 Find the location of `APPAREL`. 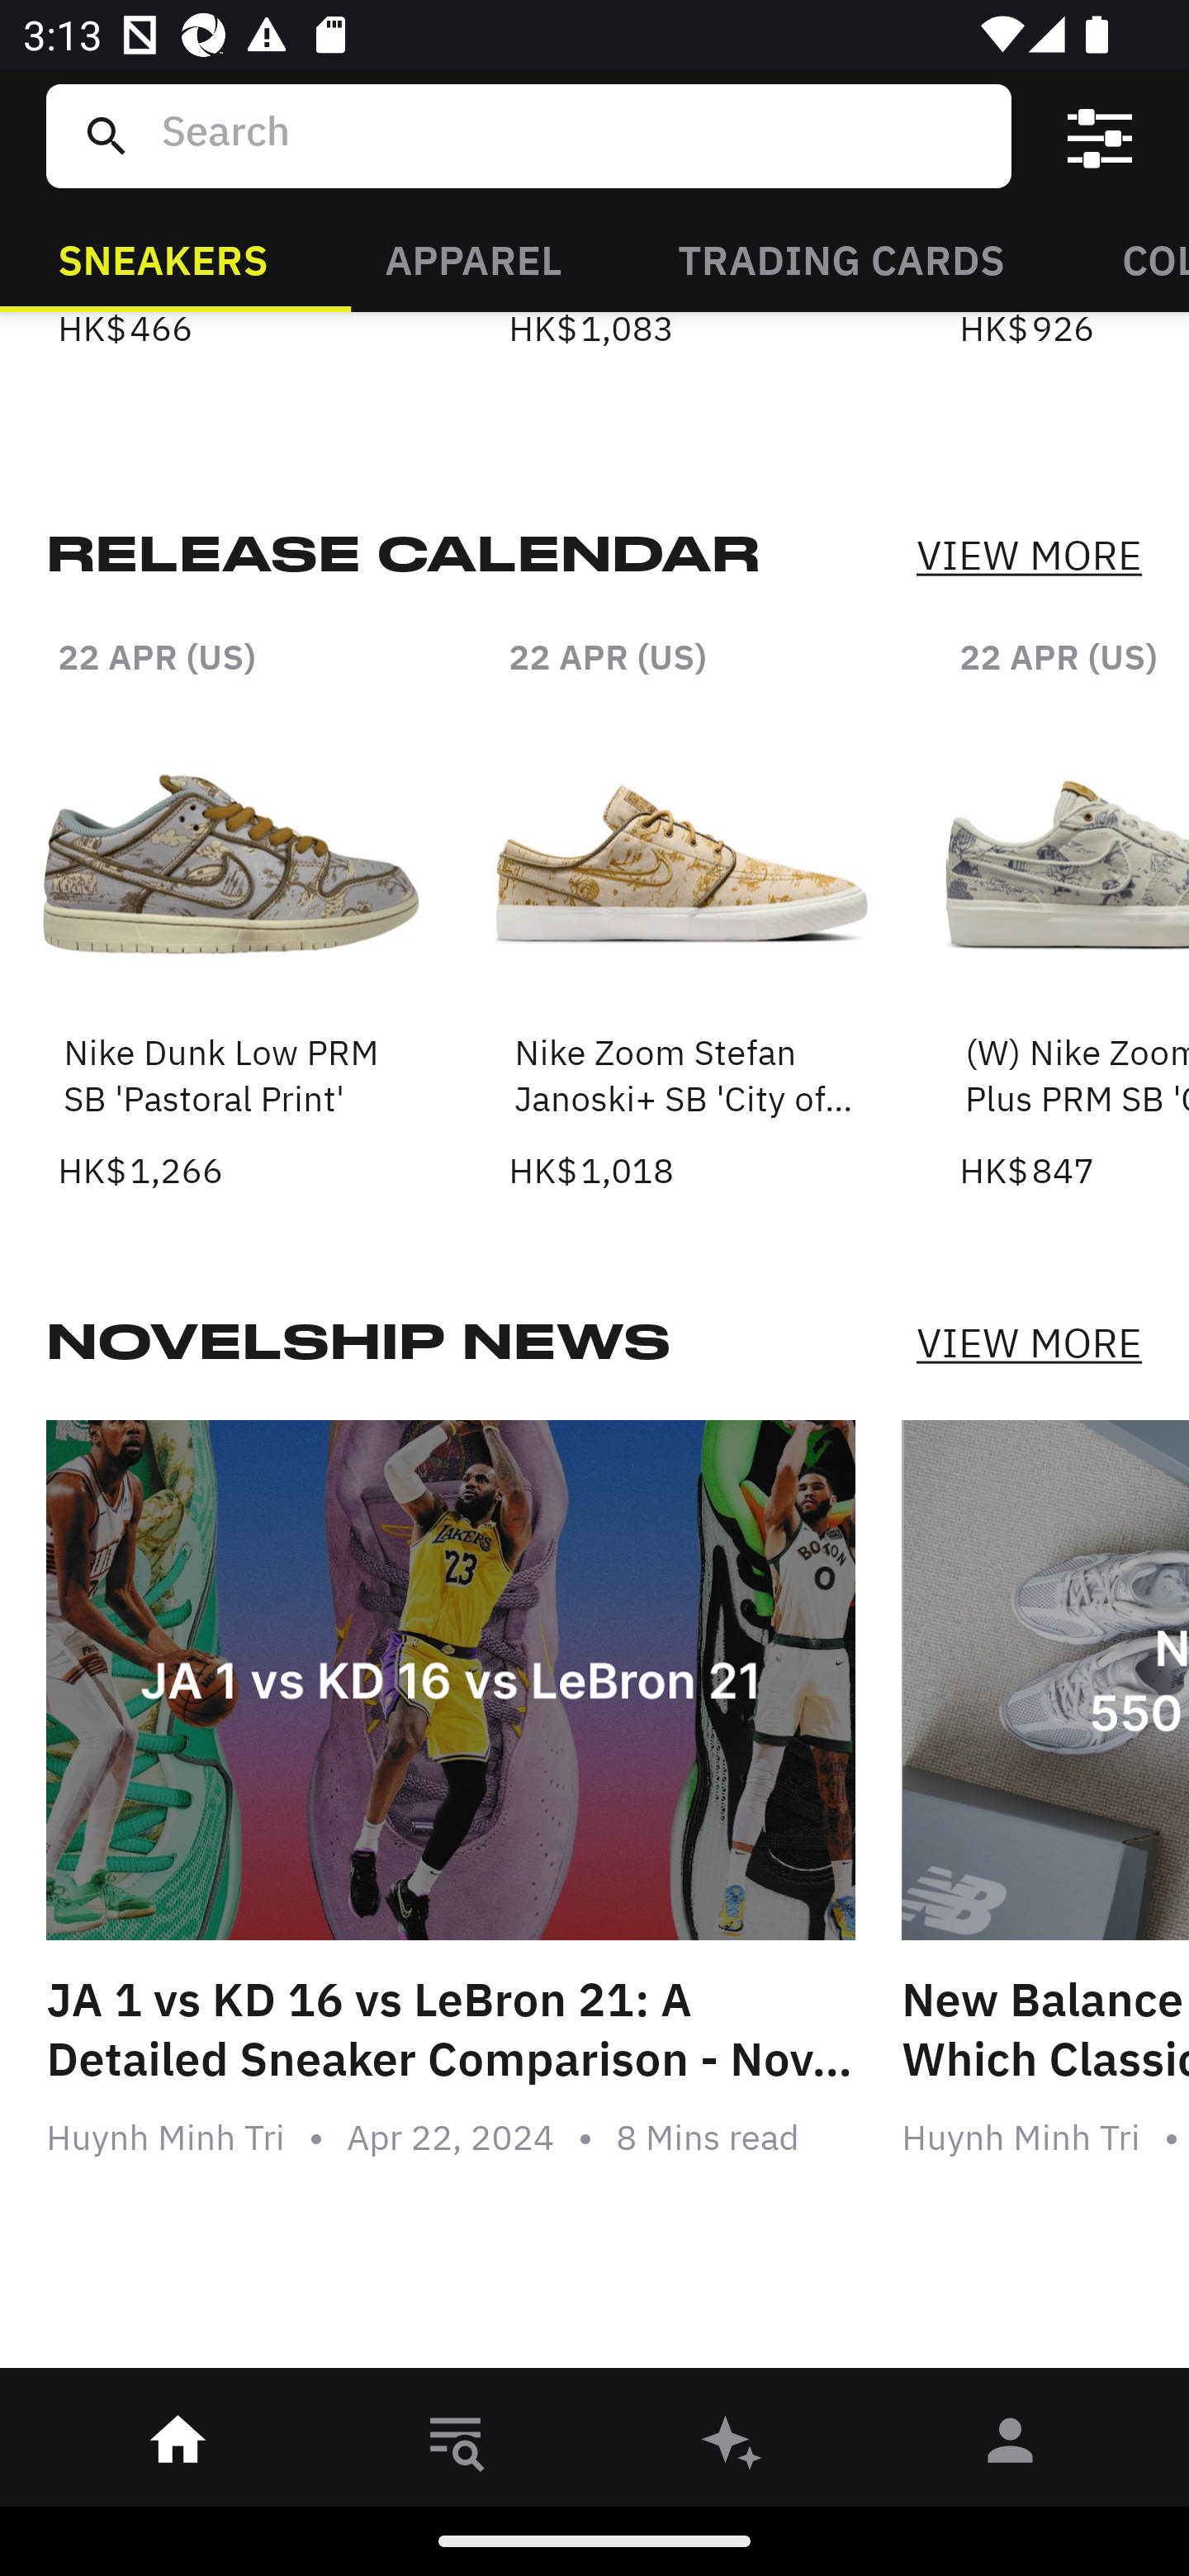

APPAREL is located at coordinates (472, 258).